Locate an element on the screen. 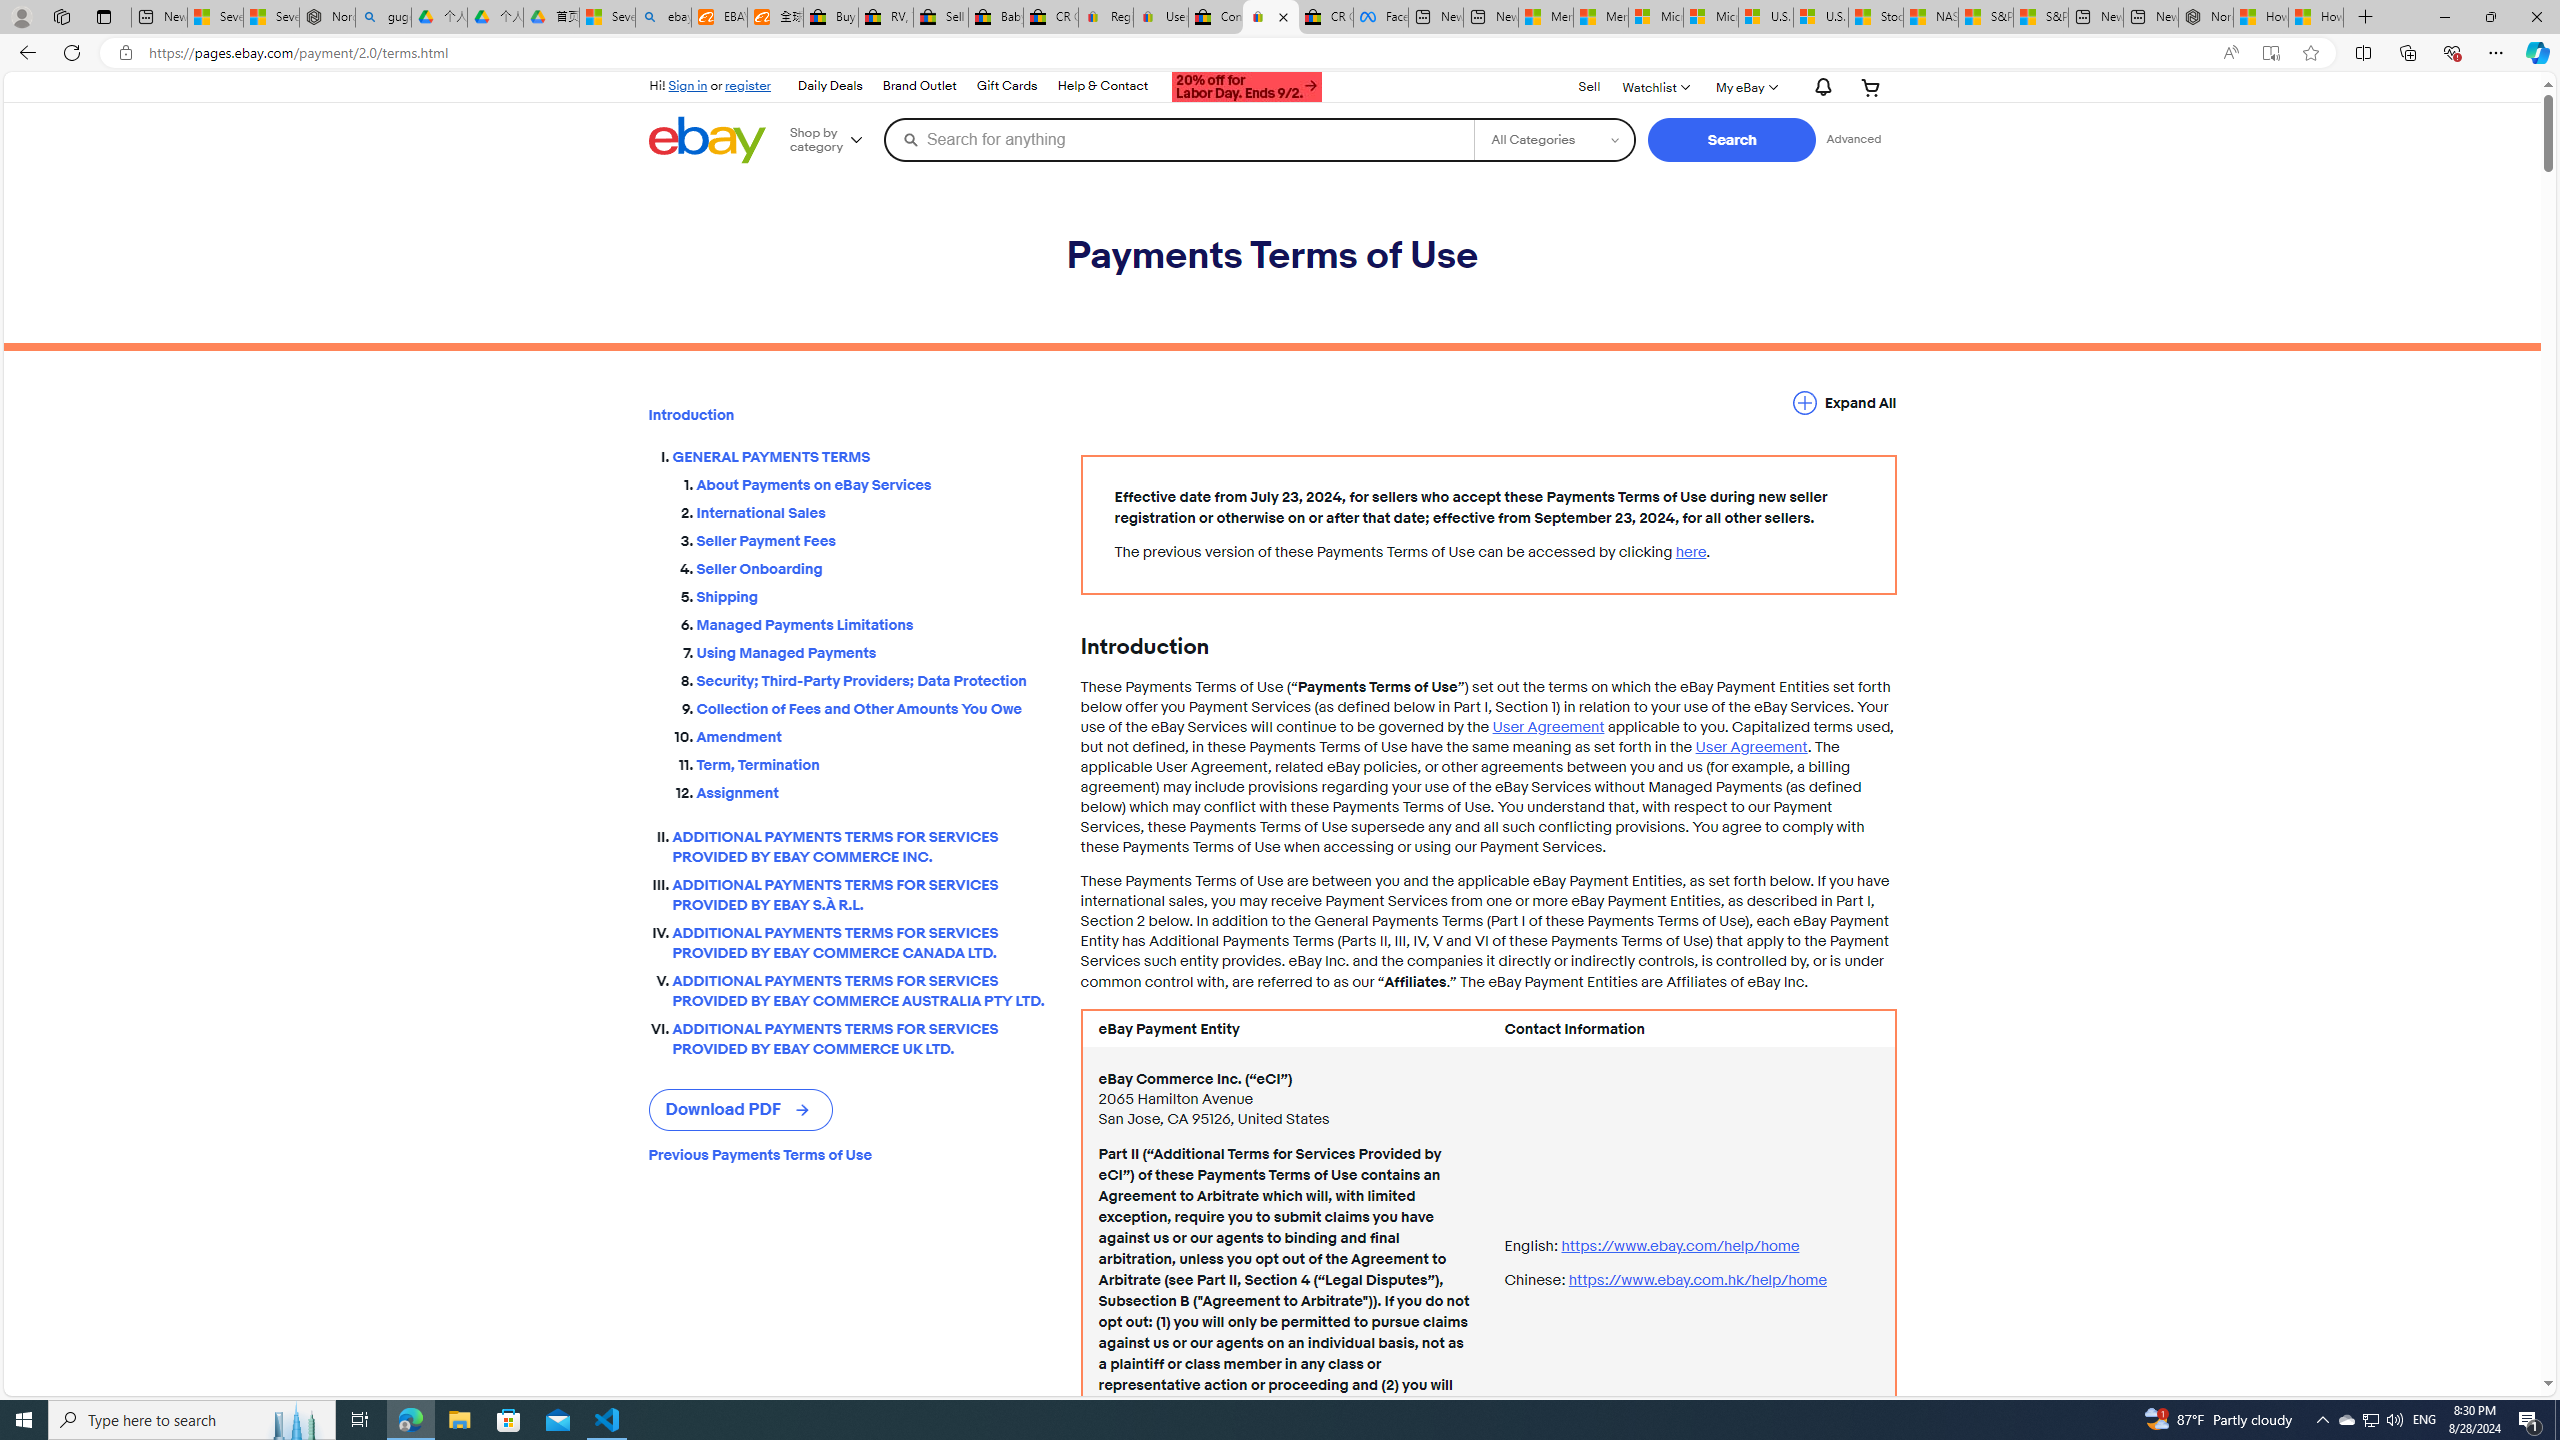 This screenshot has height=1440, width=2560. Daily Deals is located at coordinates (828, 86).